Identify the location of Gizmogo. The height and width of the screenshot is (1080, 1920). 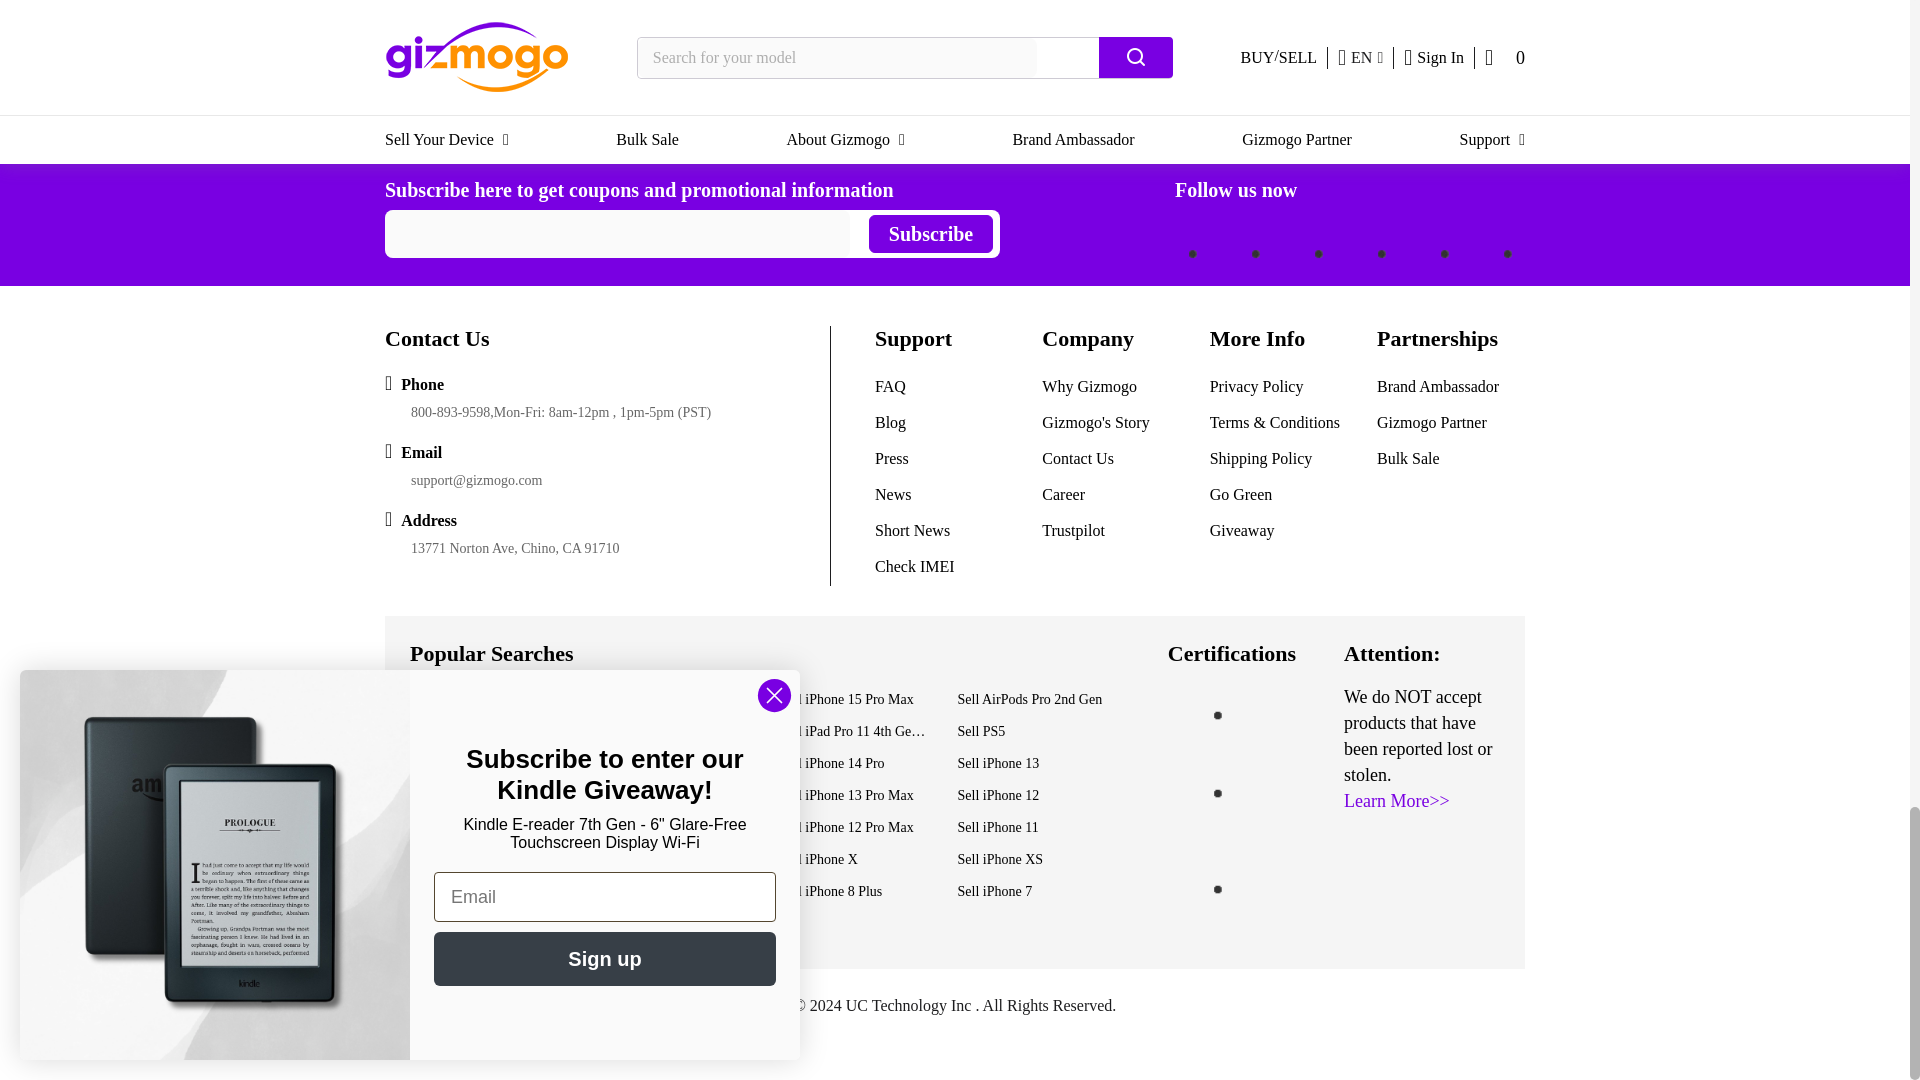
(412, 122).